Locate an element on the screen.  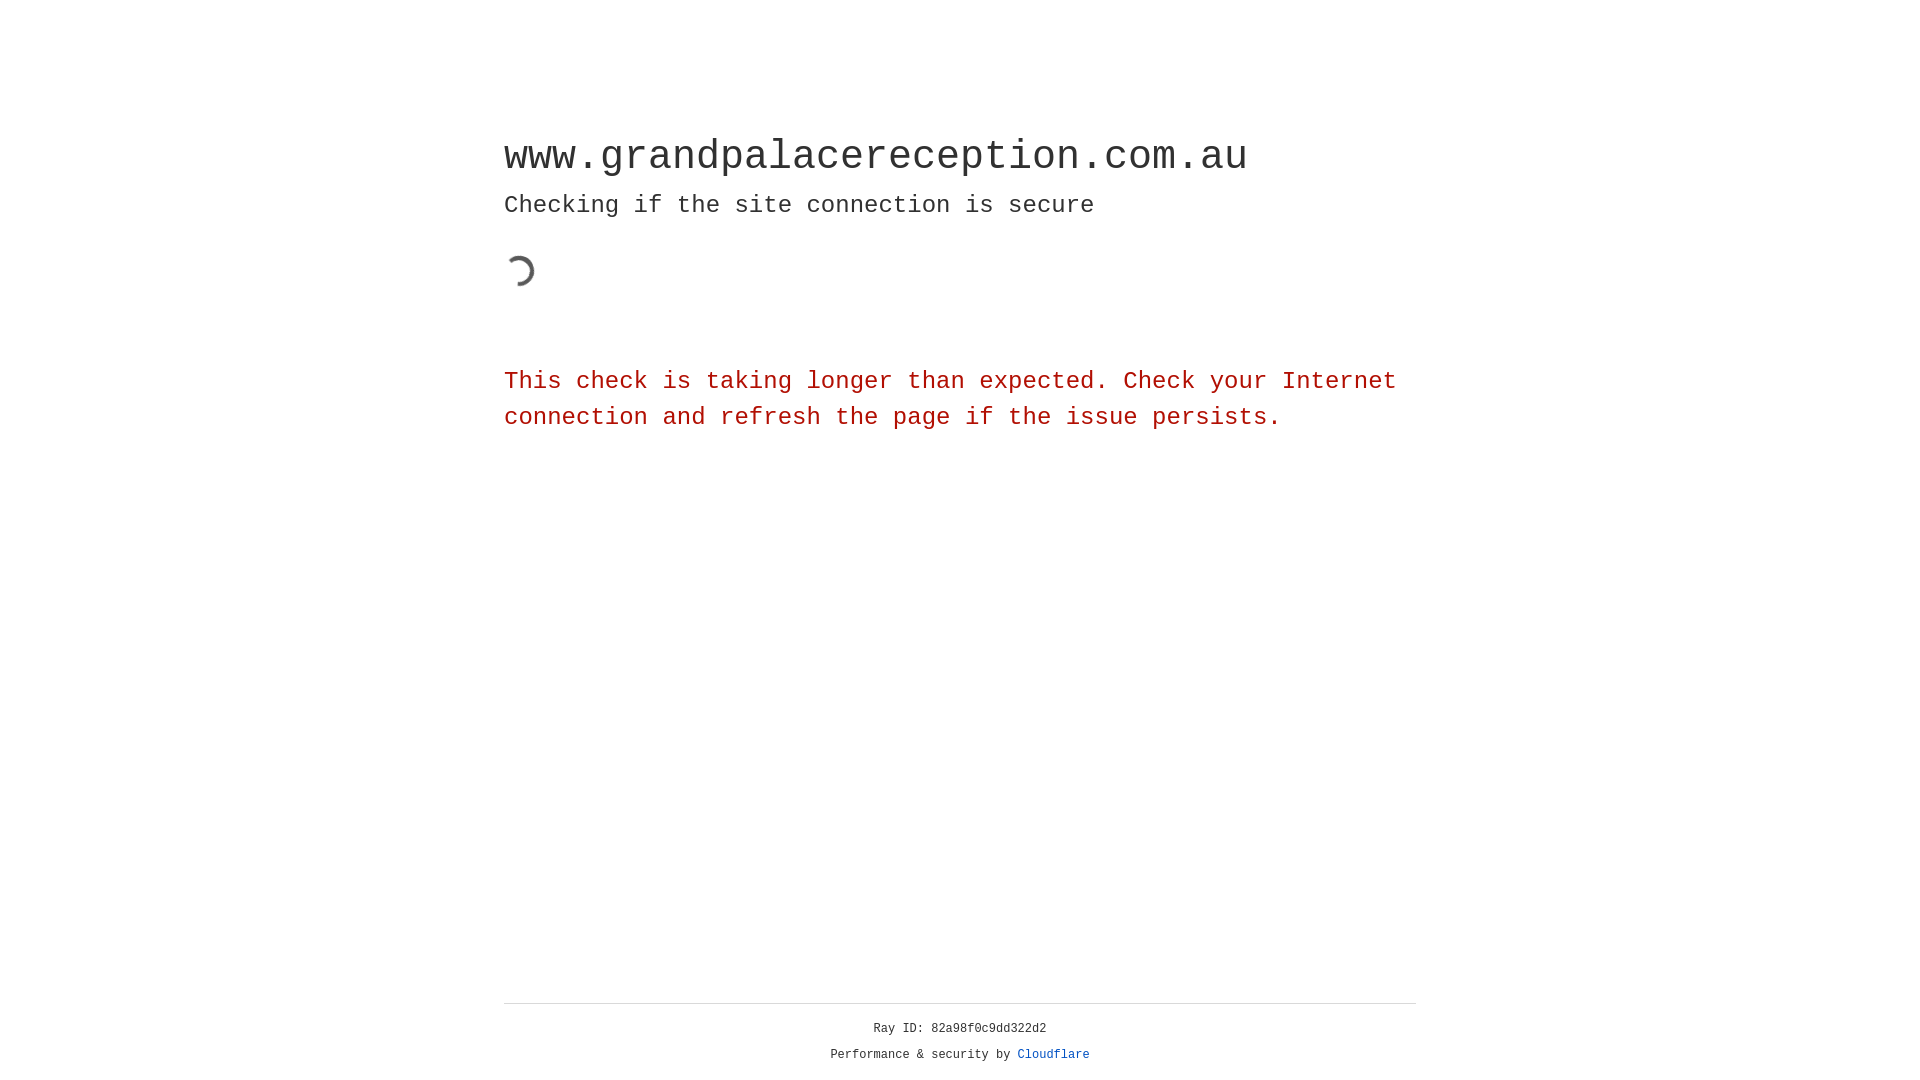
Cloudflare is located at coordinates (1054, 1055).